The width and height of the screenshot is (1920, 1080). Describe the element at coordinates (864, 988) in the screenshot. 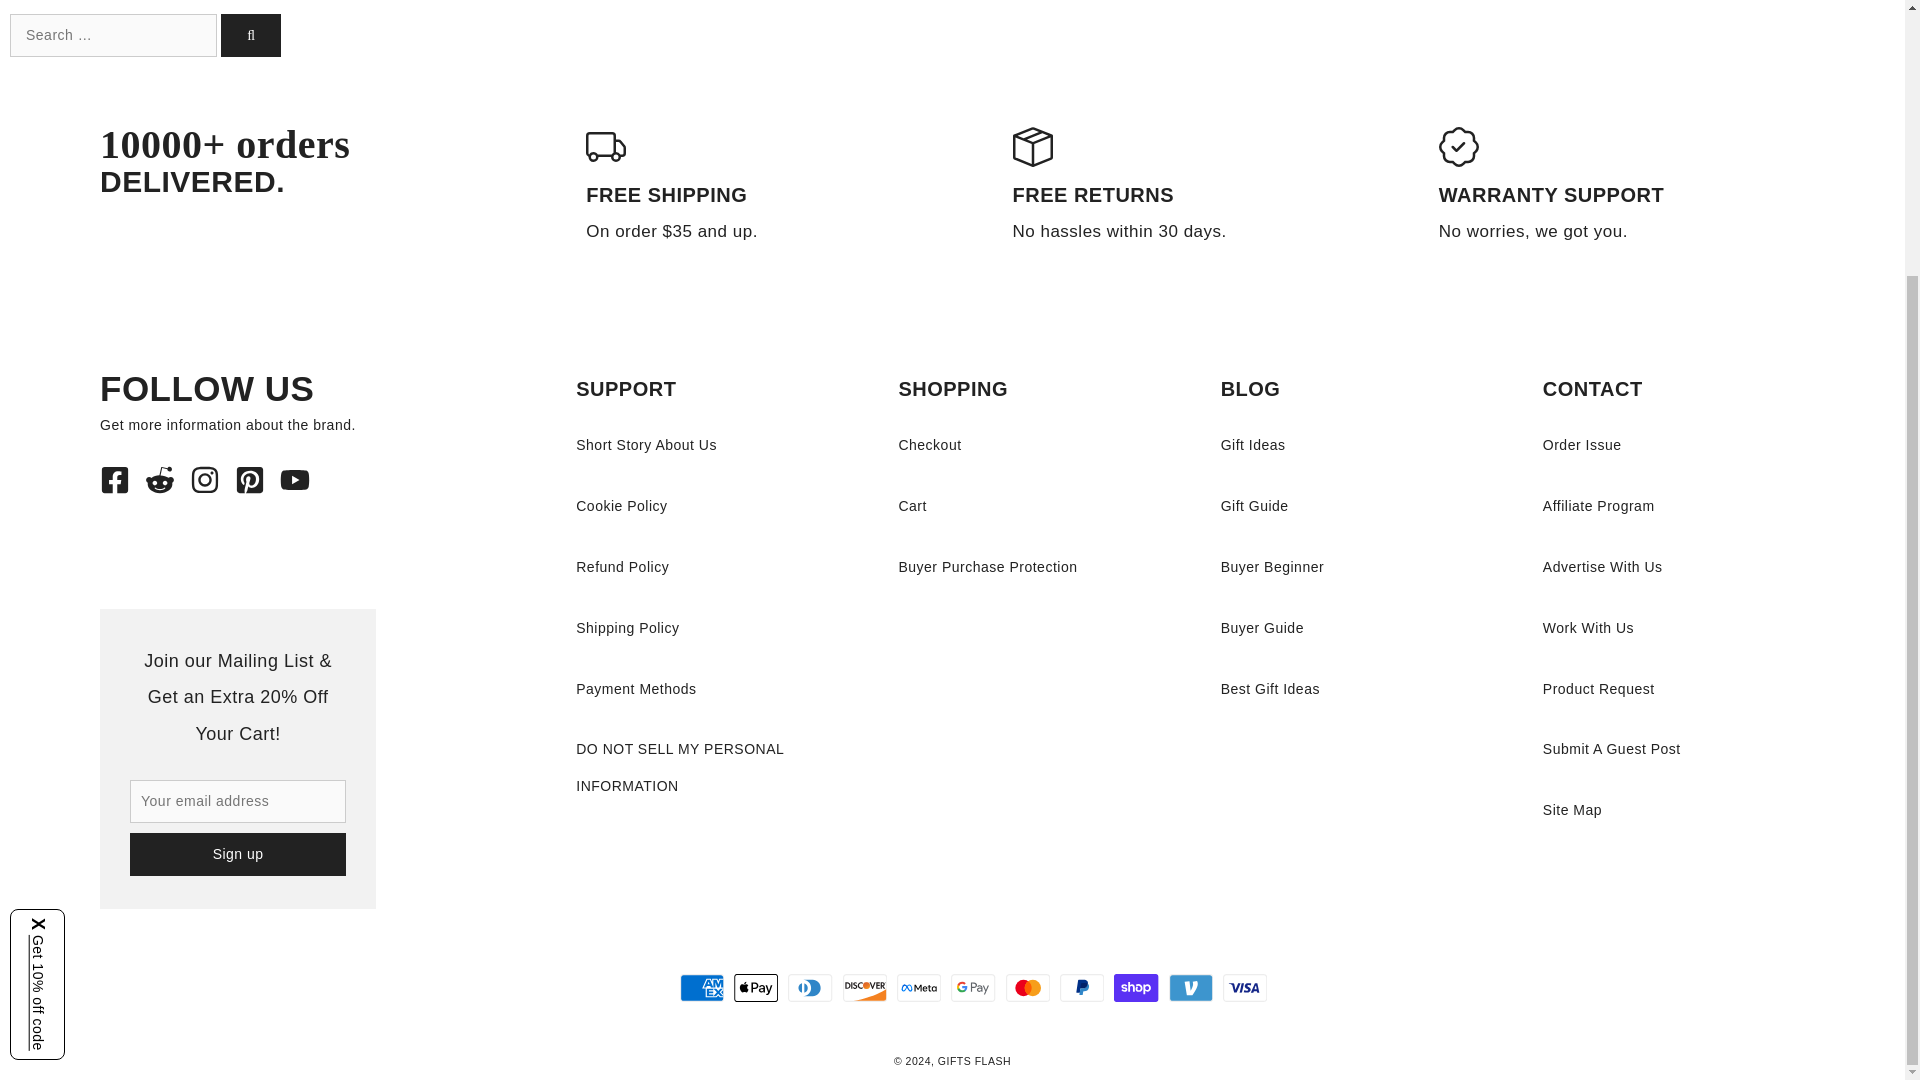

I see `Discover` at that location.